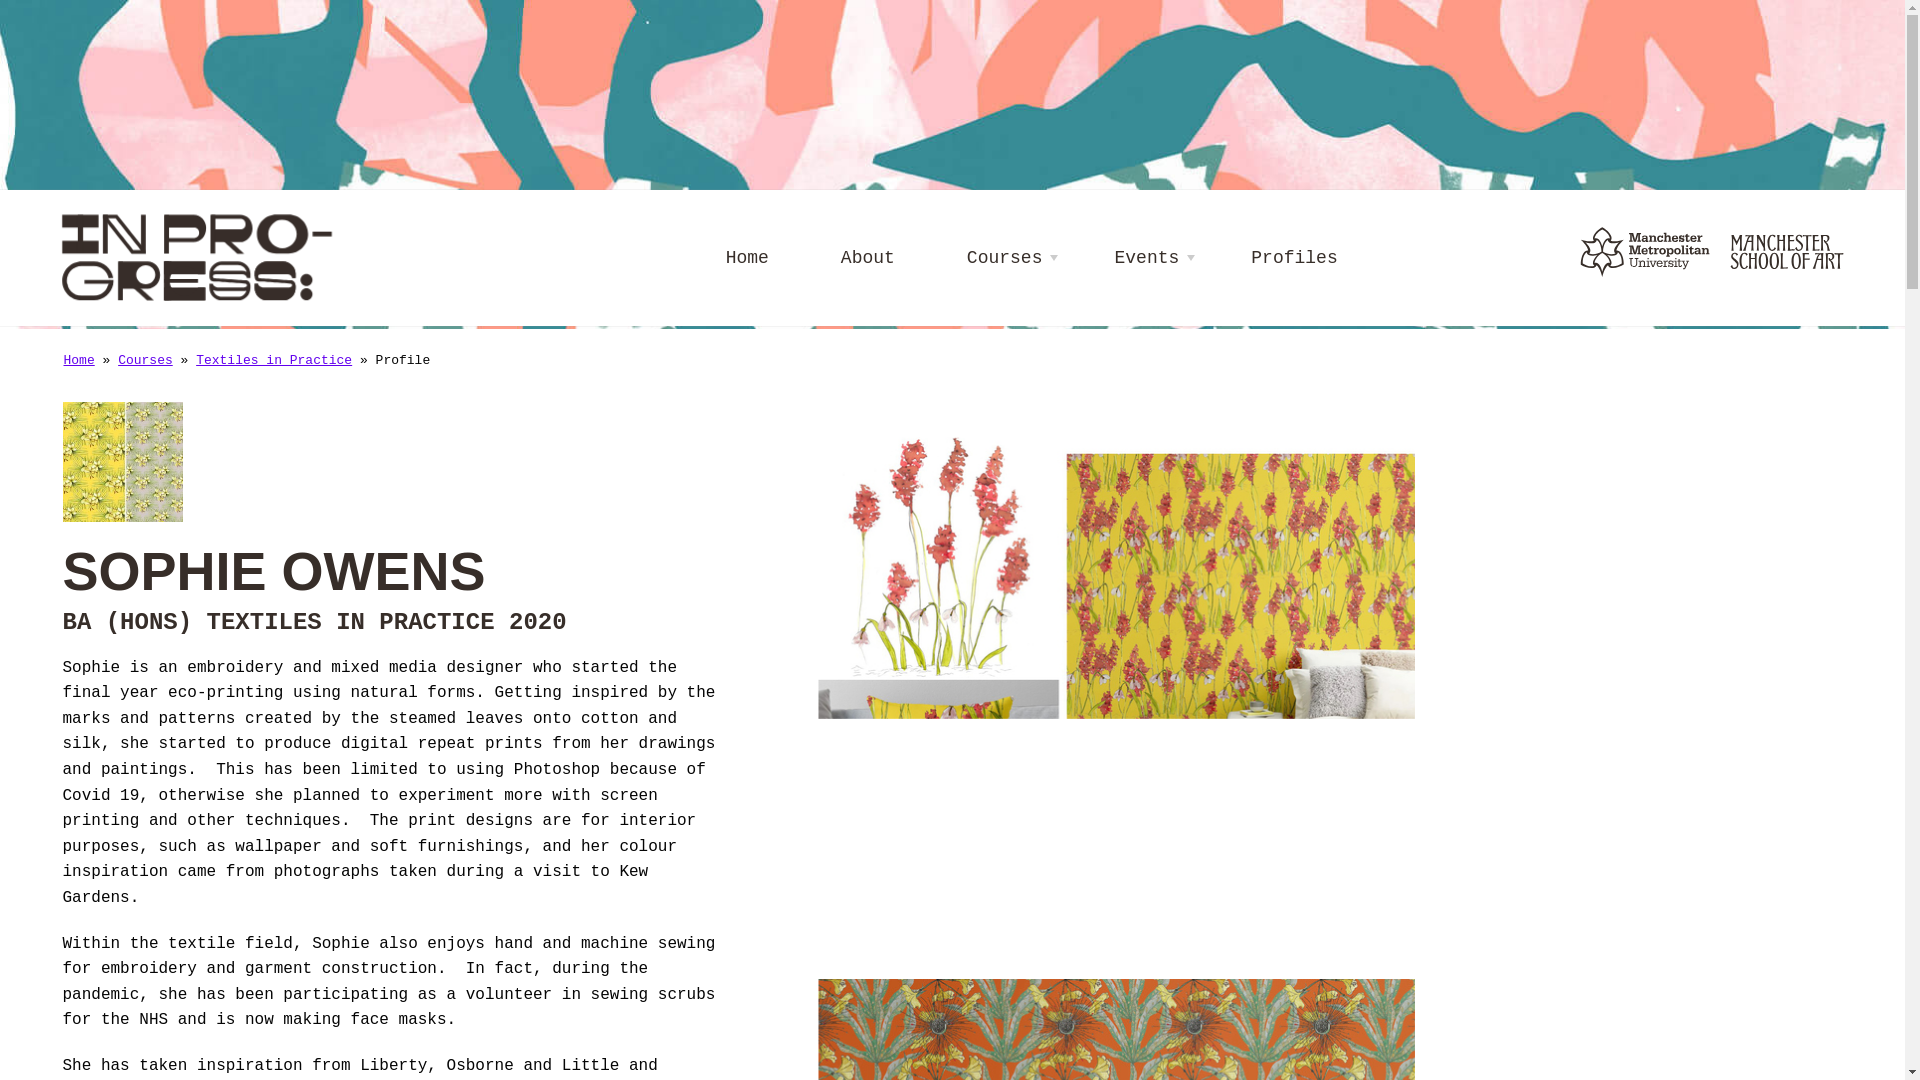 The width and height of the screenshot is (1920, 1080). What do you see at coordinates (144, 360) in the screenshot?
I see `Courses` at bounding box center [144, 360].